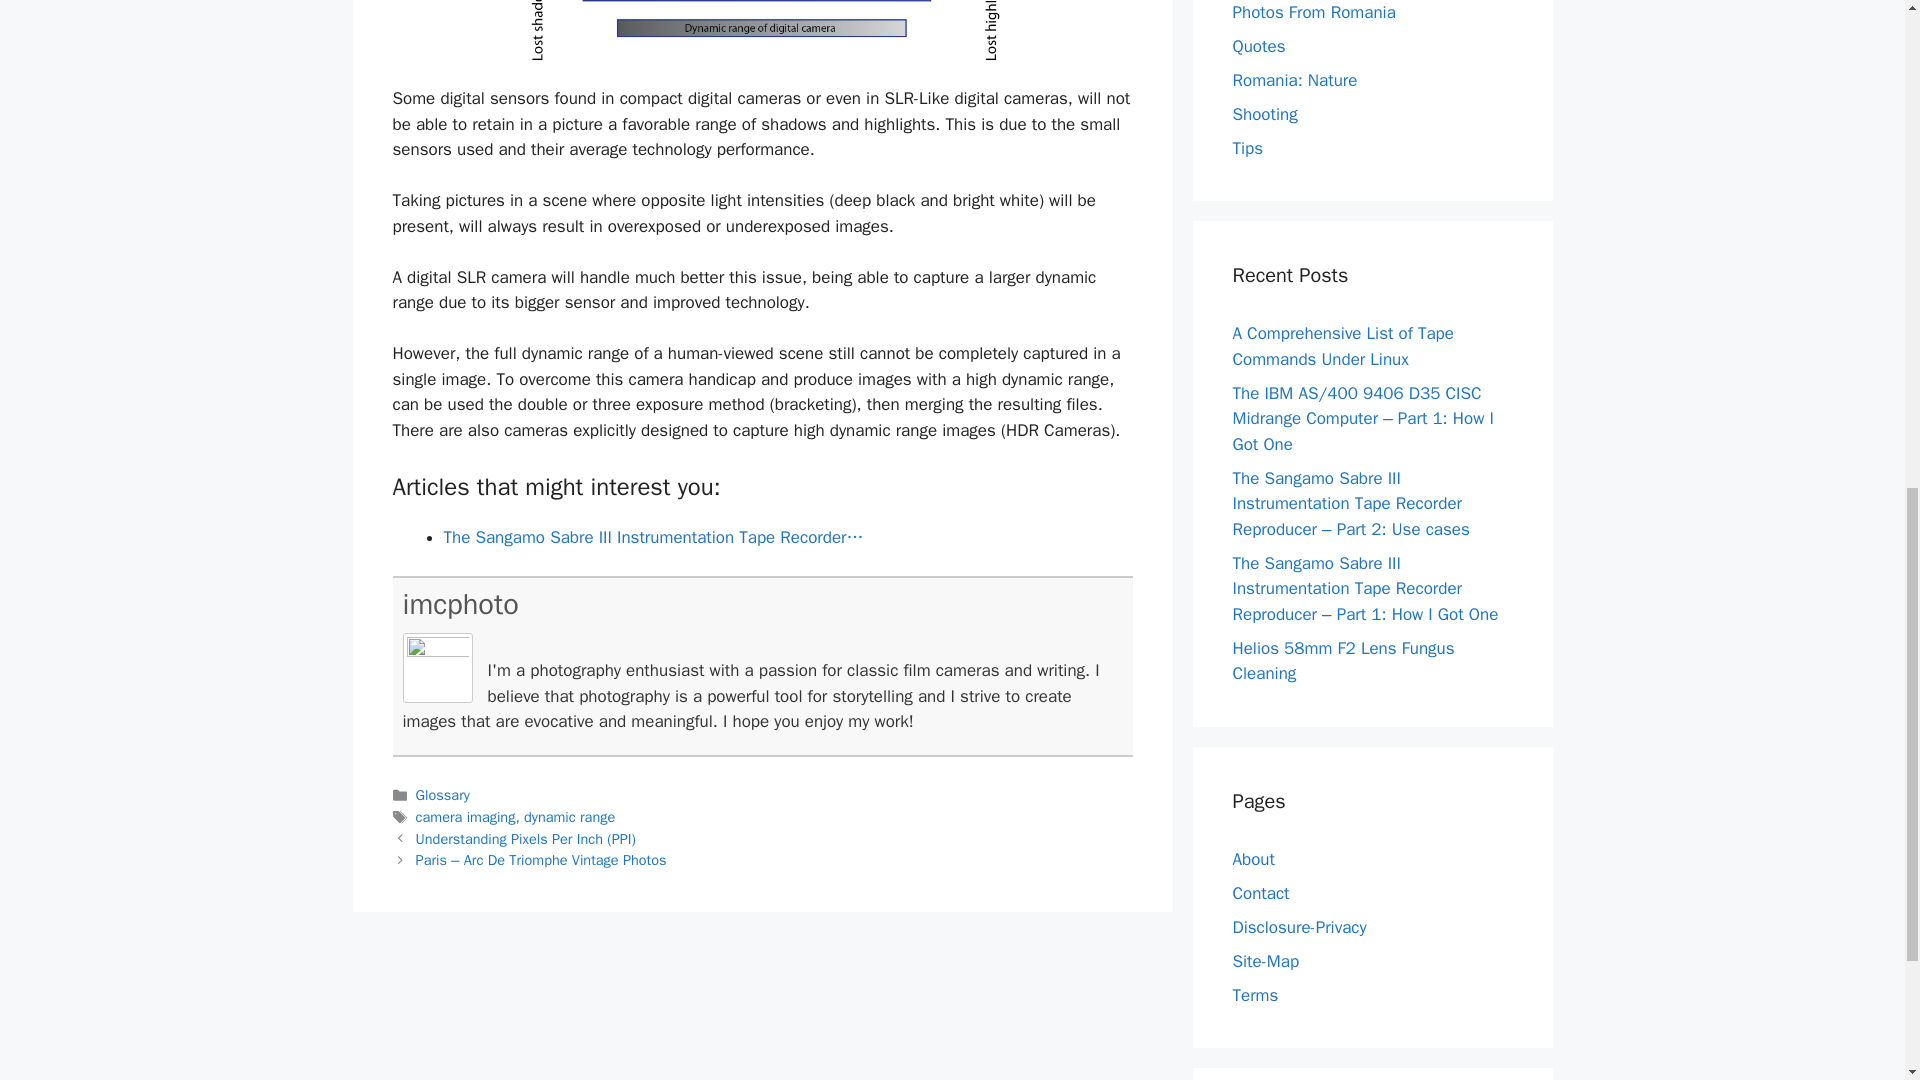 This screenshot has height=1080, width=1920. I want to click on Photos From Romania, so click(1314, 12).